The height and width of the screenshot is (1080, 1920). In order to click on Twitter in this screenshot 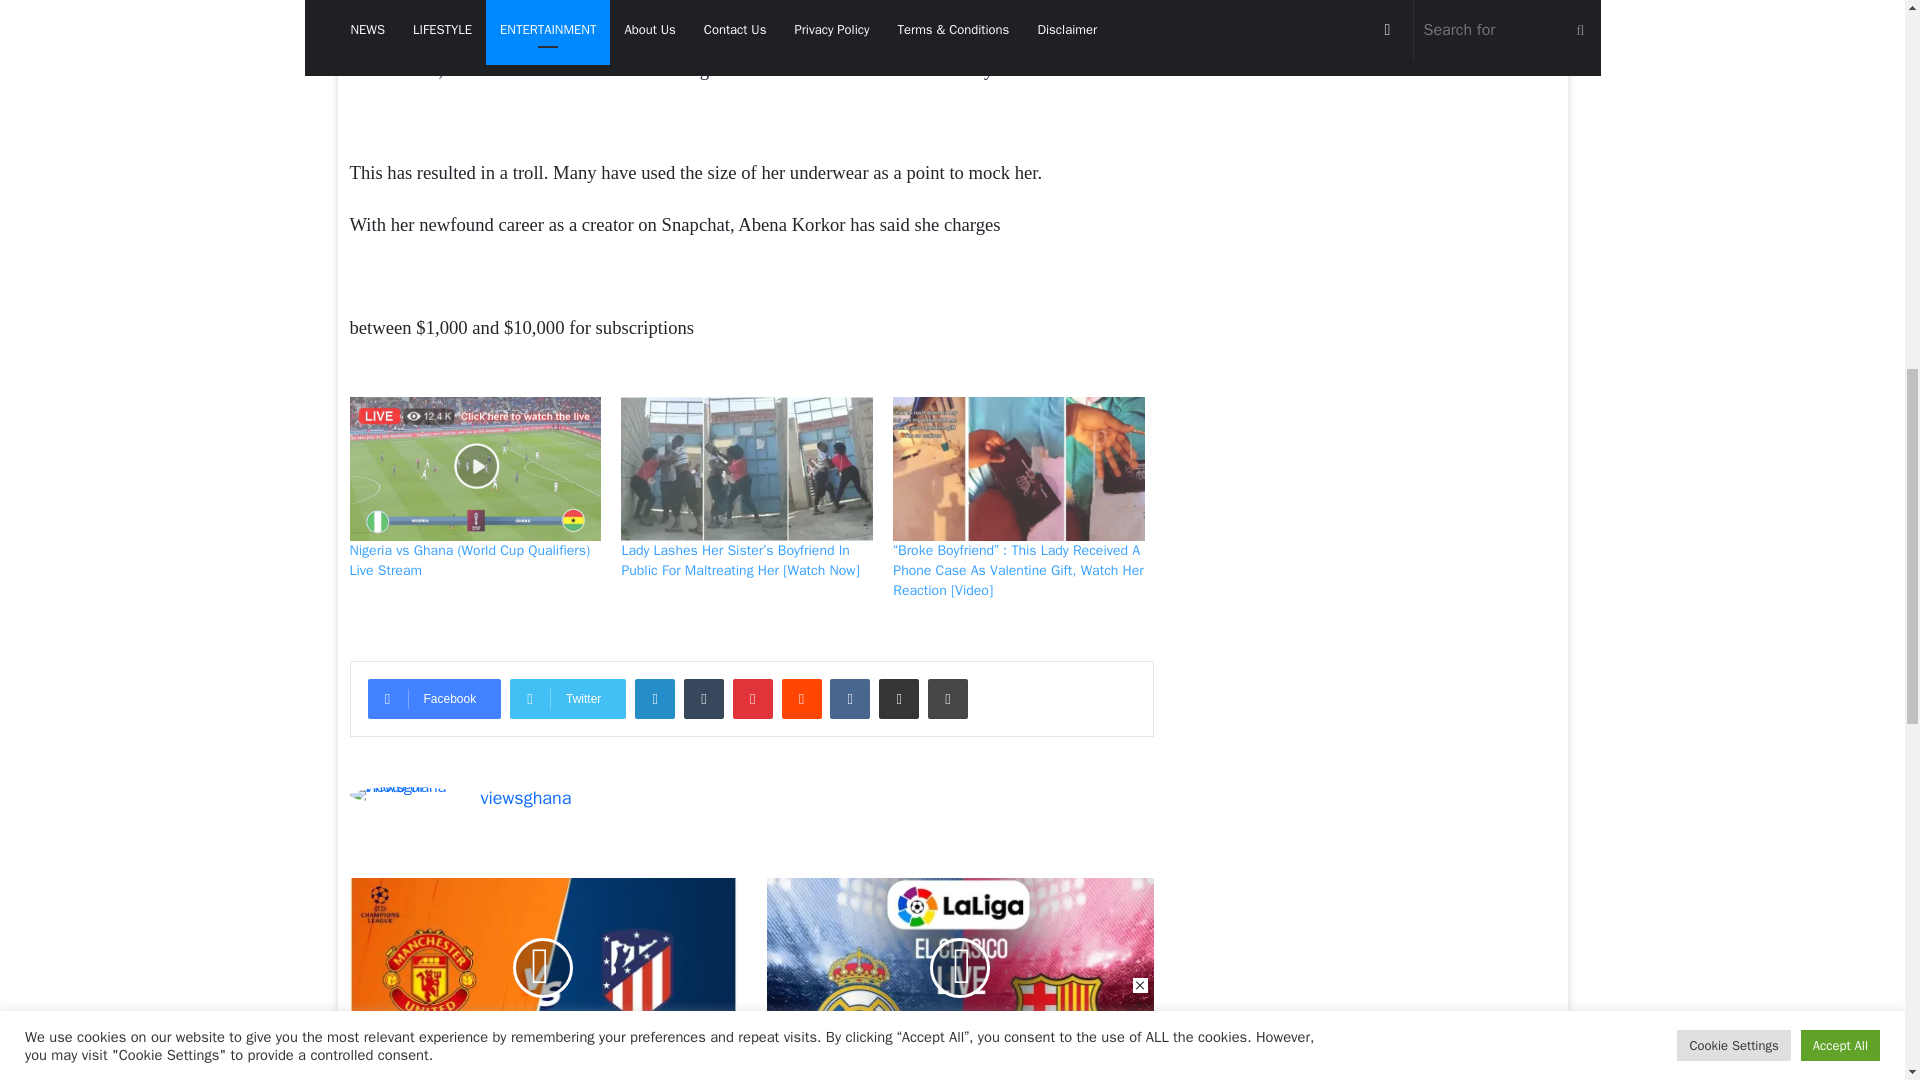, I will do `click(568, 699)`.